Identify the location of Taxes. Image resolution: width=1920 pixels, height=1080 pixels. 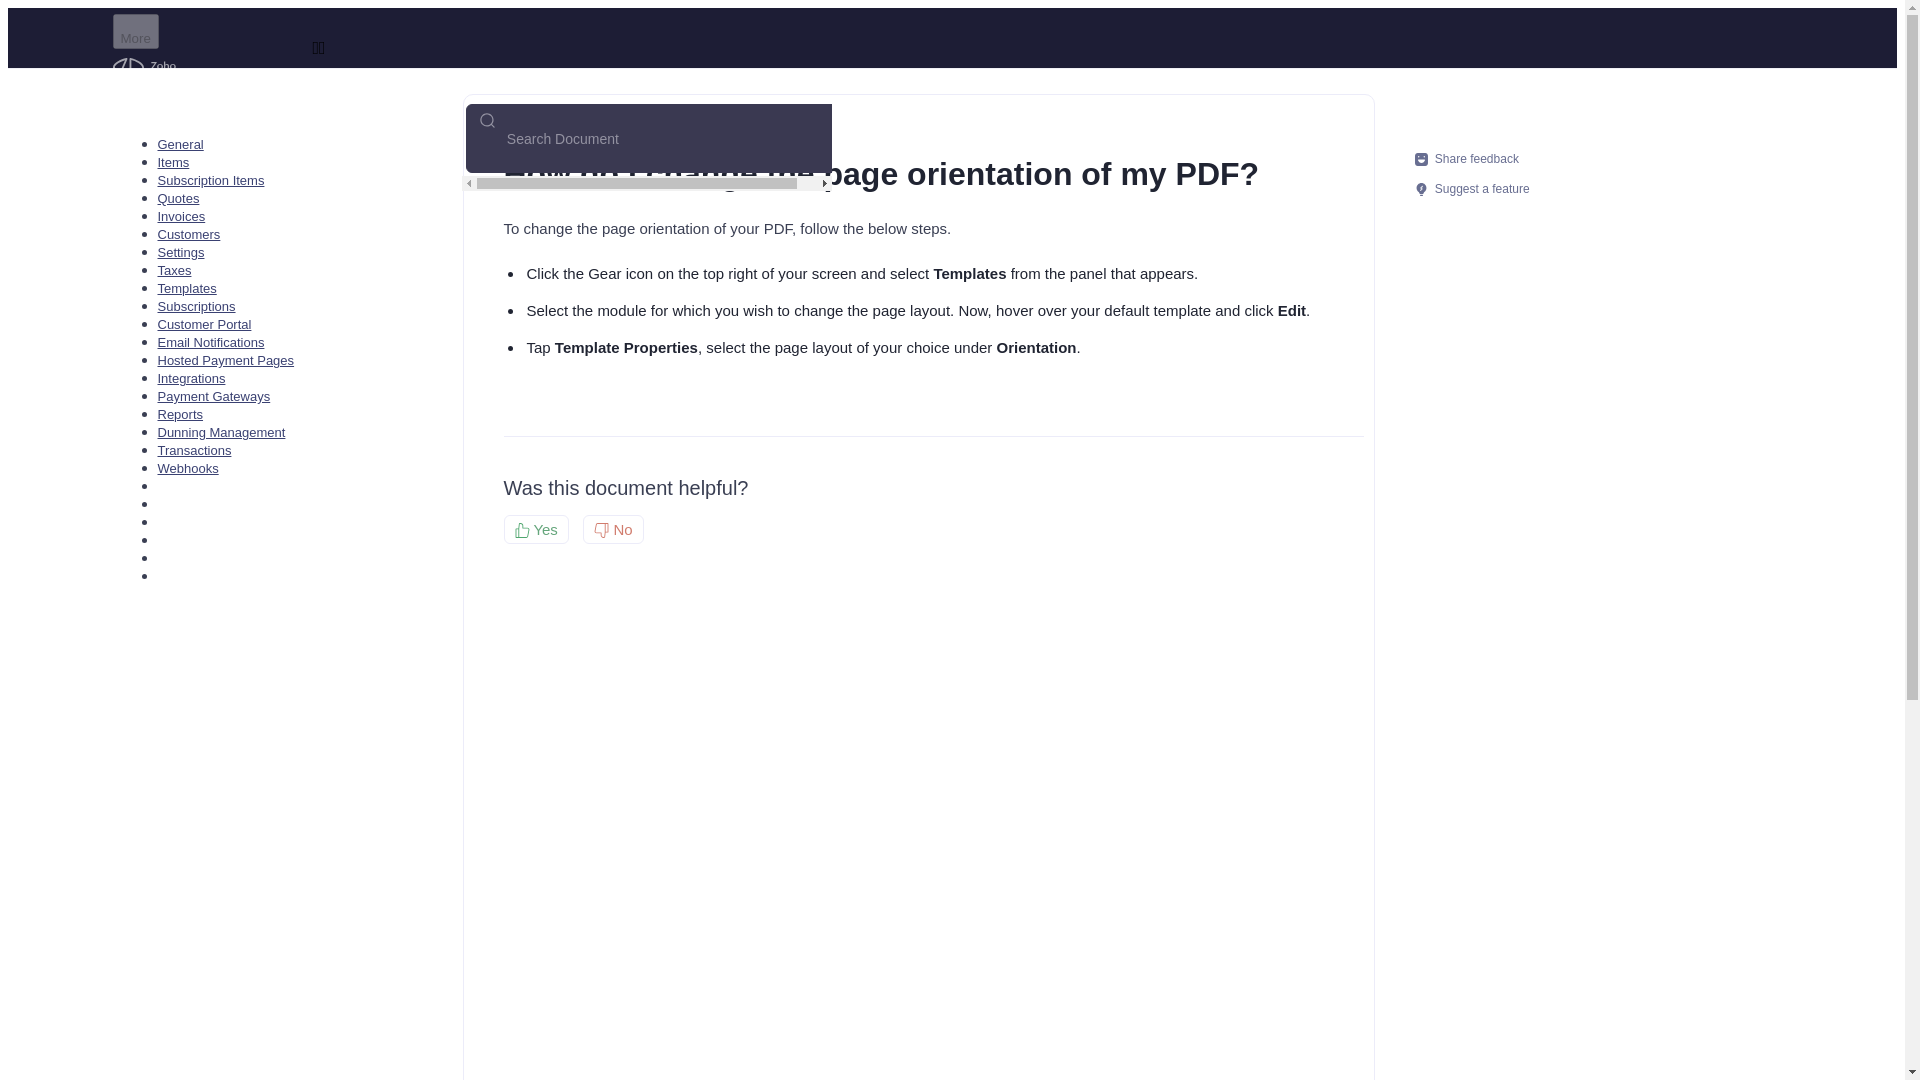
(174, 270).